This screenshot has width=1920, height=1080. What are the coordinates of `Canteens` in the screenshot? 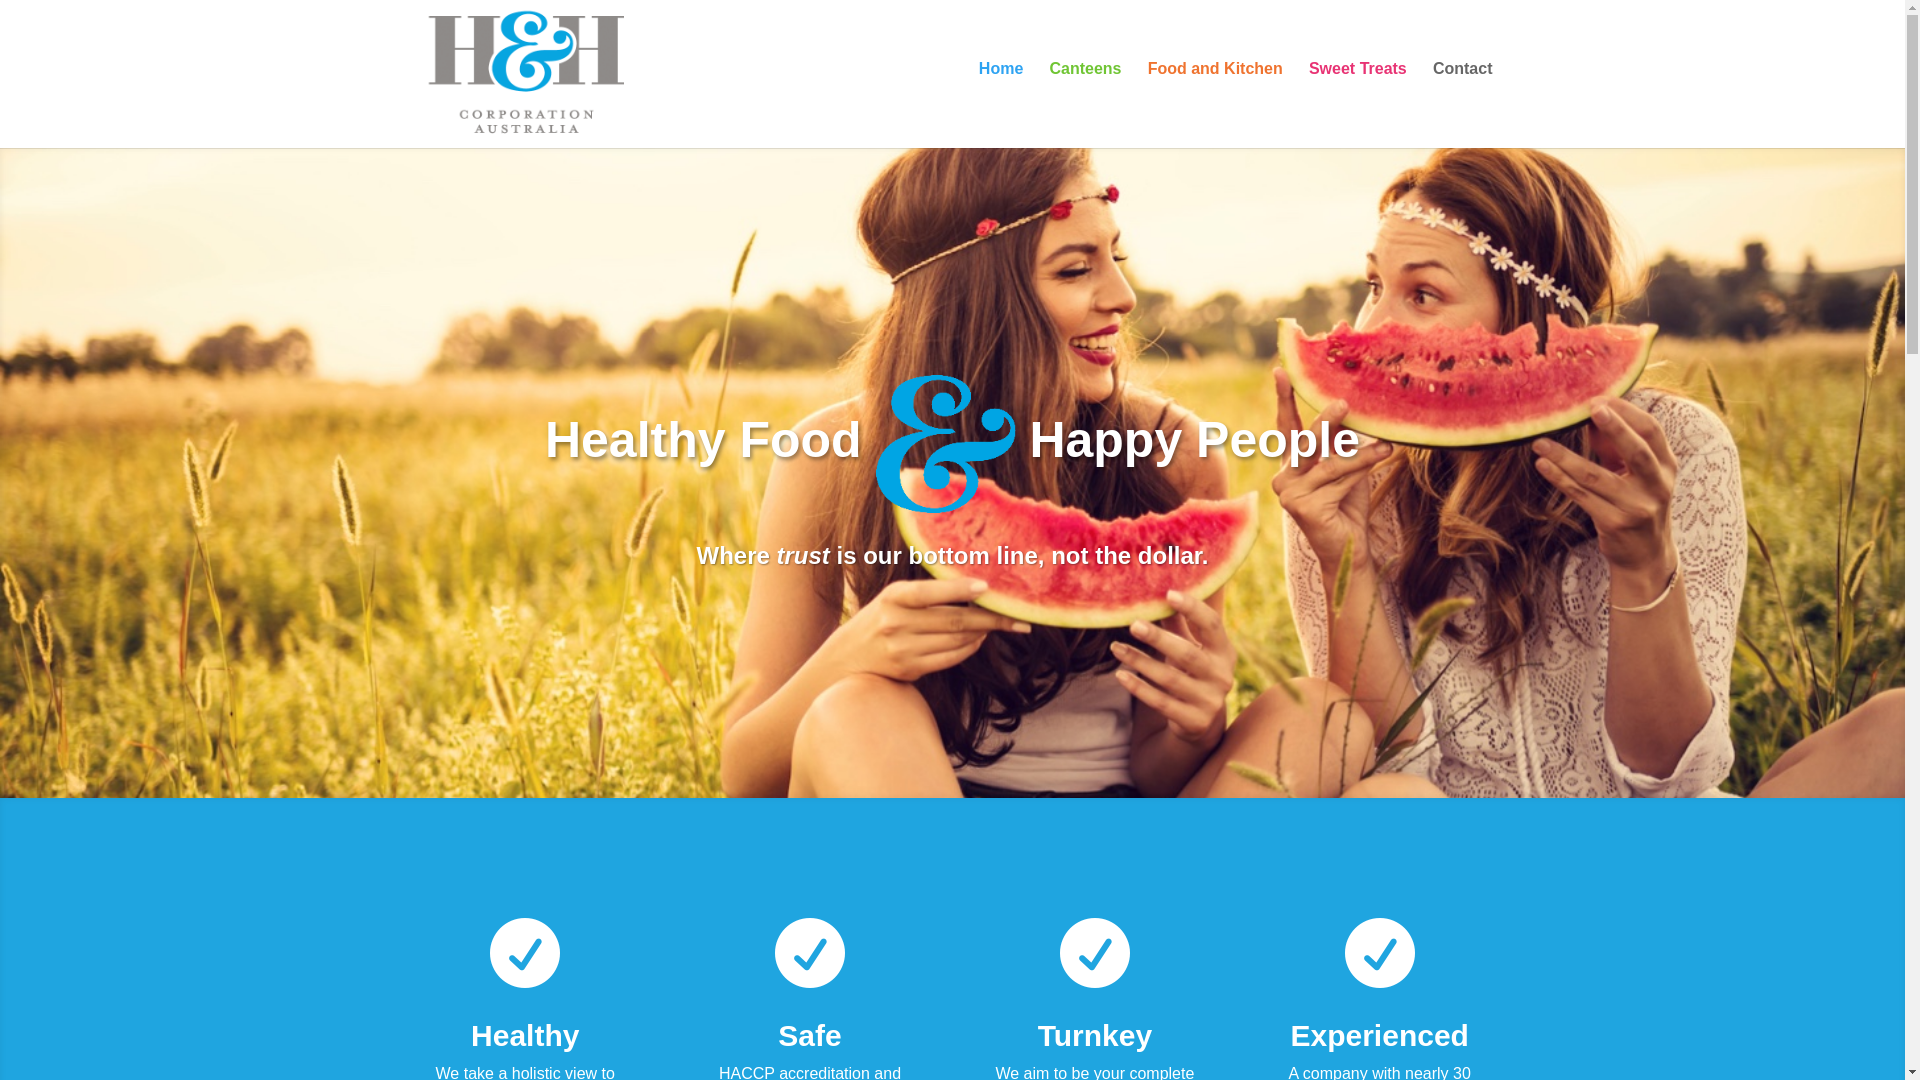 It's located at (1085, 100).